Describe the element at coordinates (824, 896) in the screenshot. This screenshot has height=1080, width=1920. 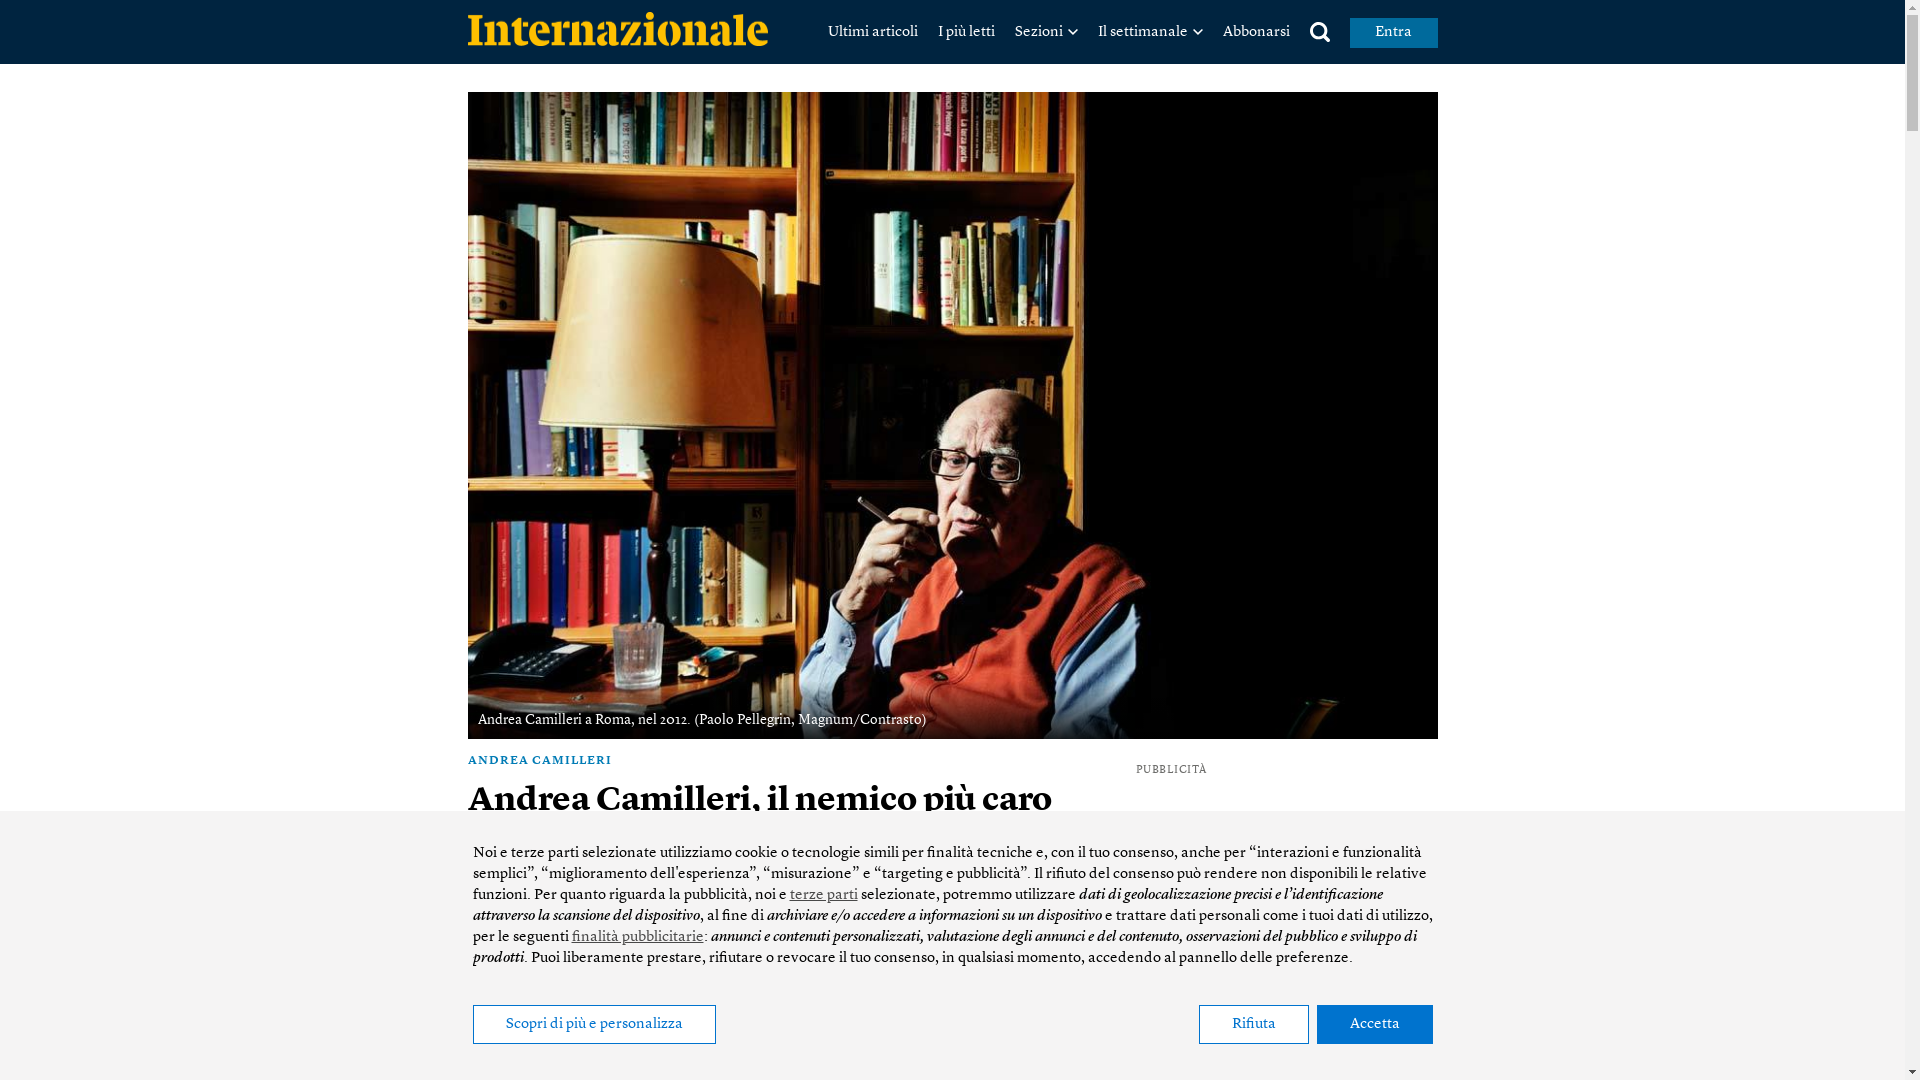
I see `terze parti` at that location.